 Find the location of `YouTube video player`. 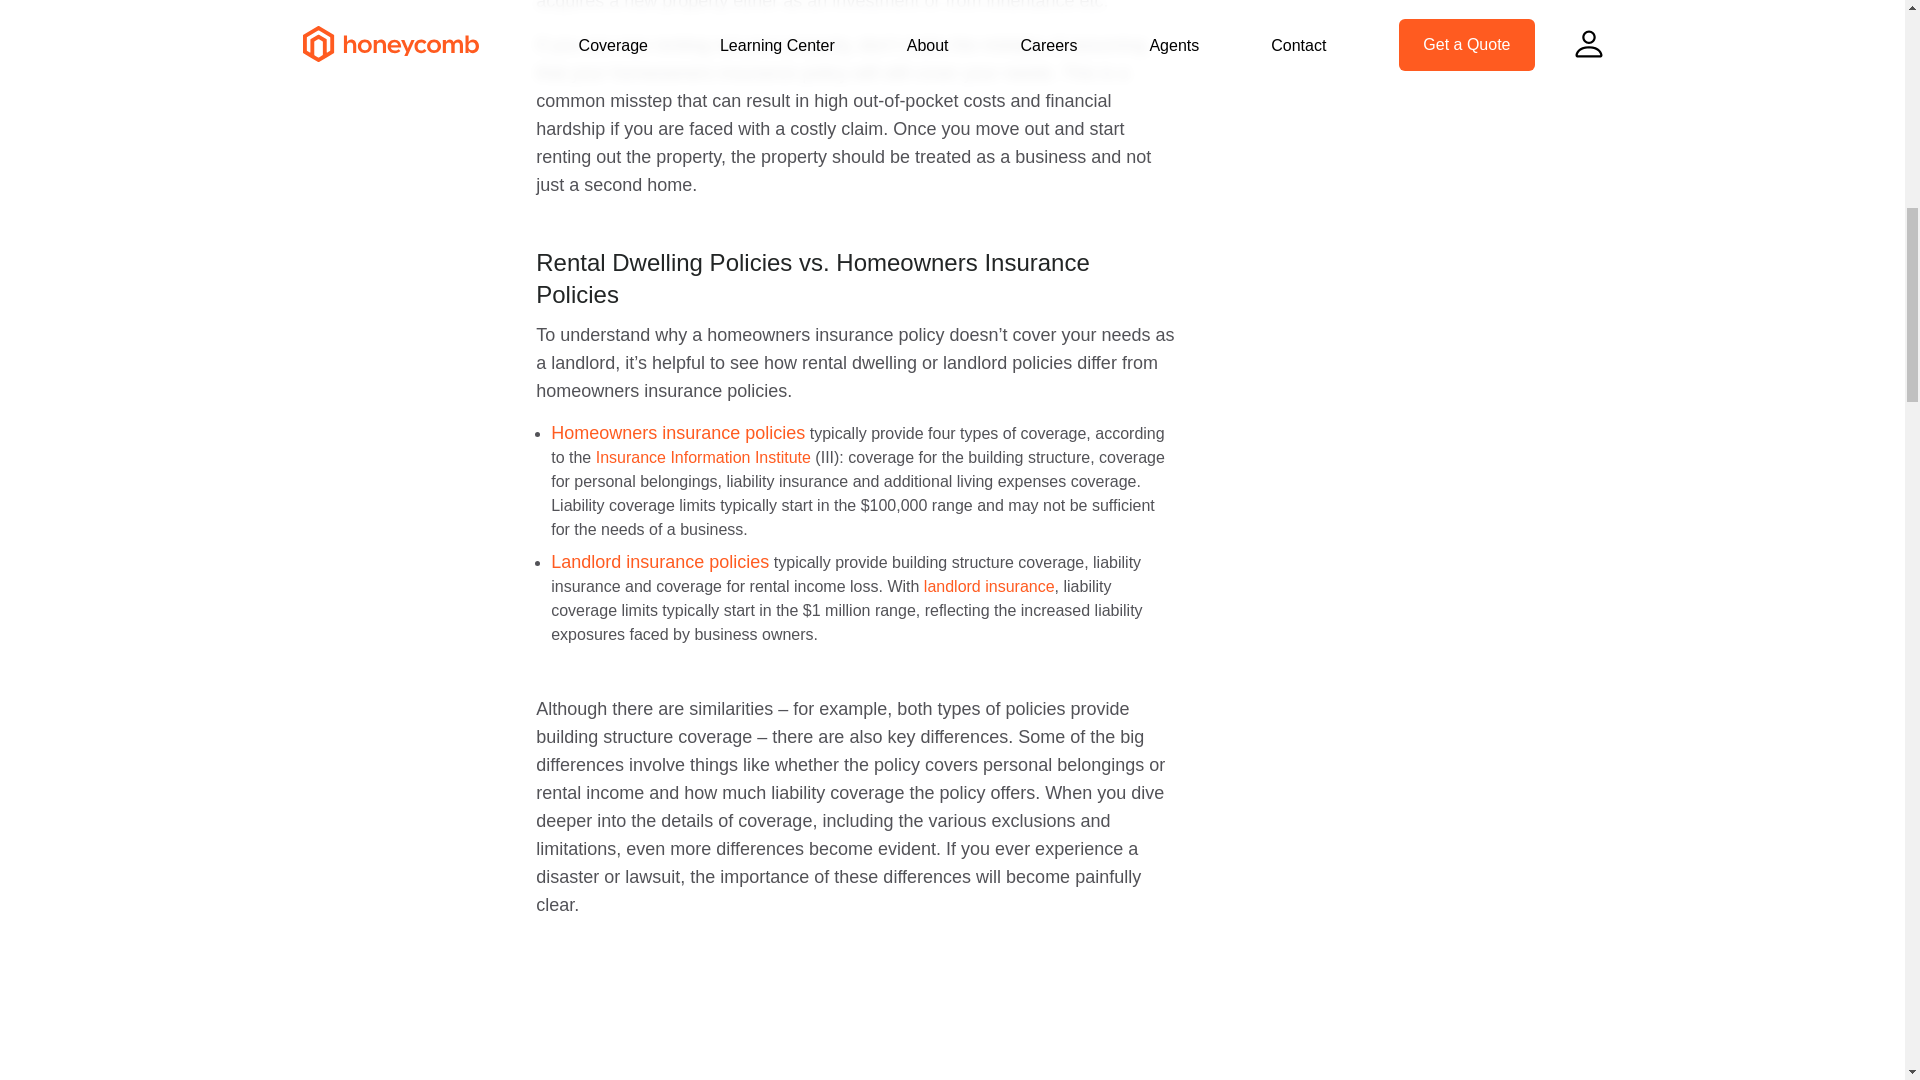

YouTube video player is located at coordinates (855, 1008).